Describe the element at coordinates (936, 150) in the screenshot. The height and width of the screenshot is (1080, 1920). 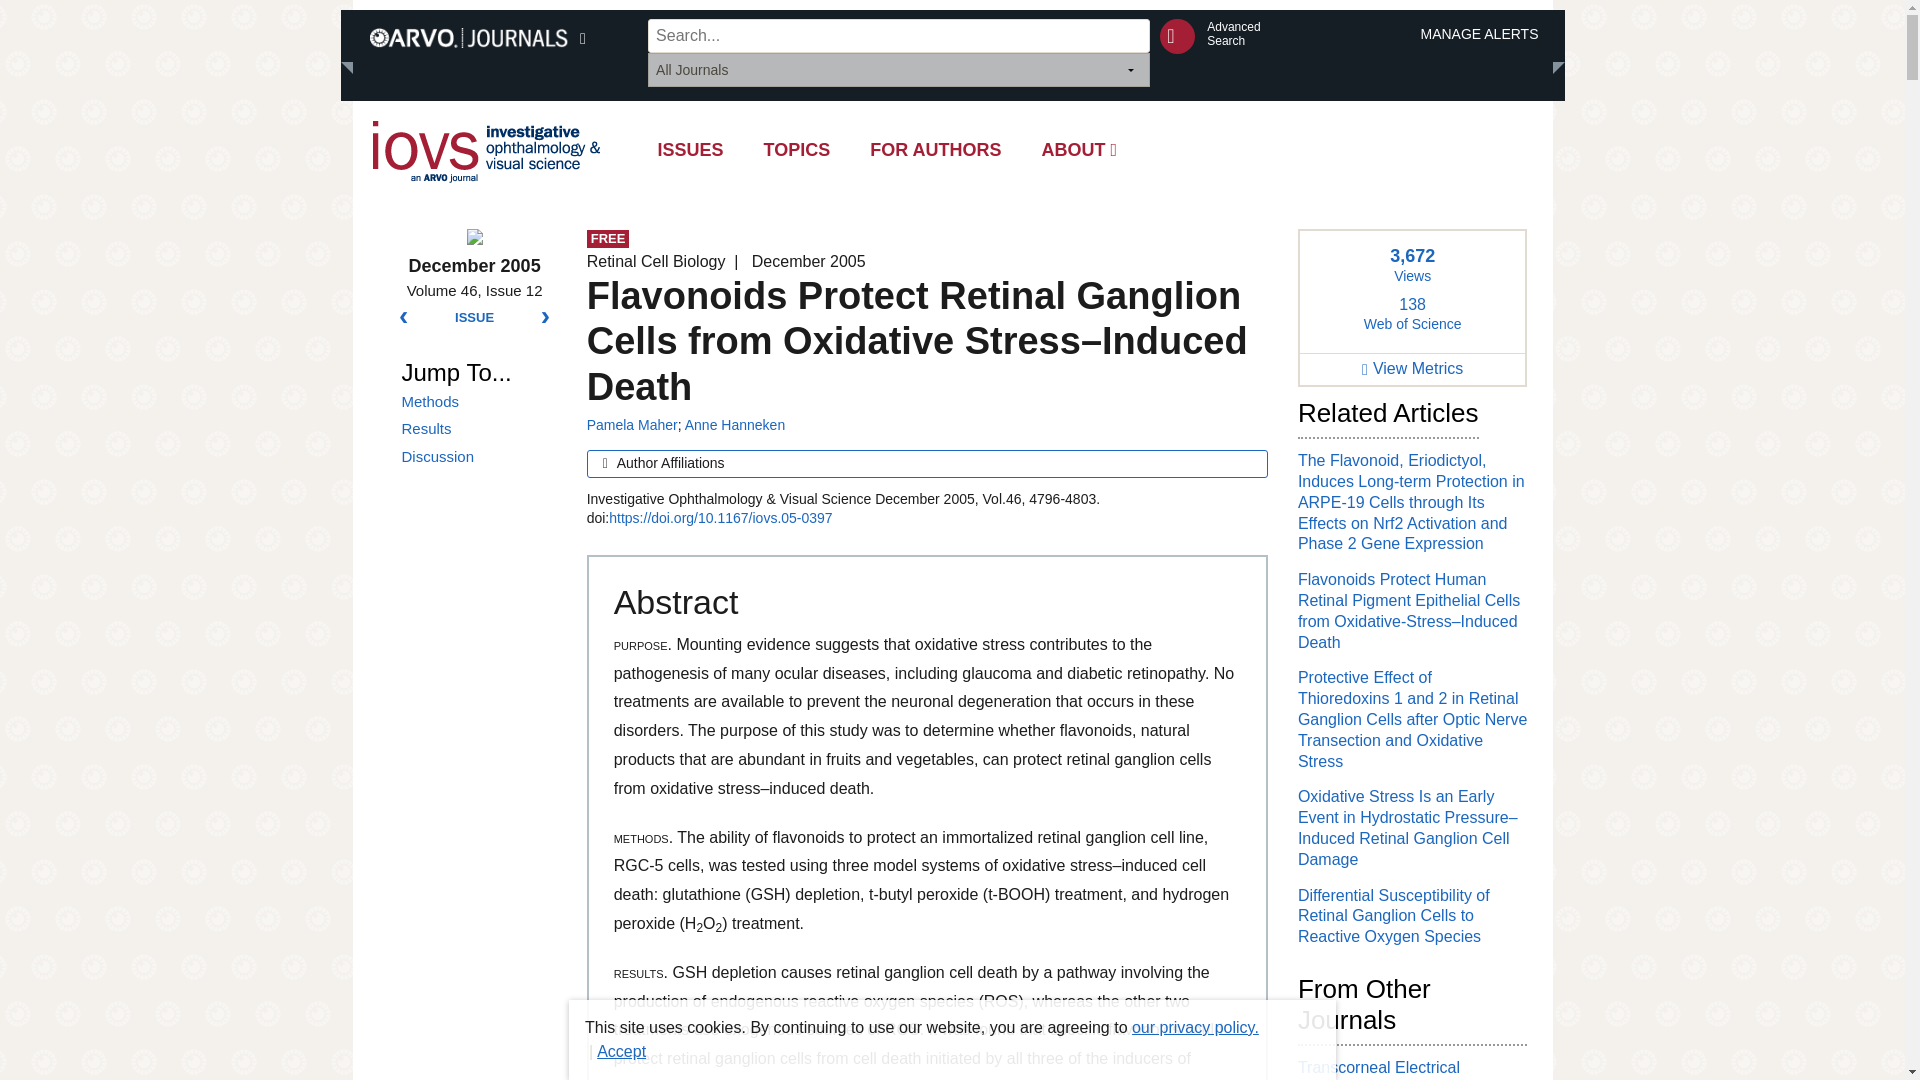
I see `FOR AUTHORS` at that location.